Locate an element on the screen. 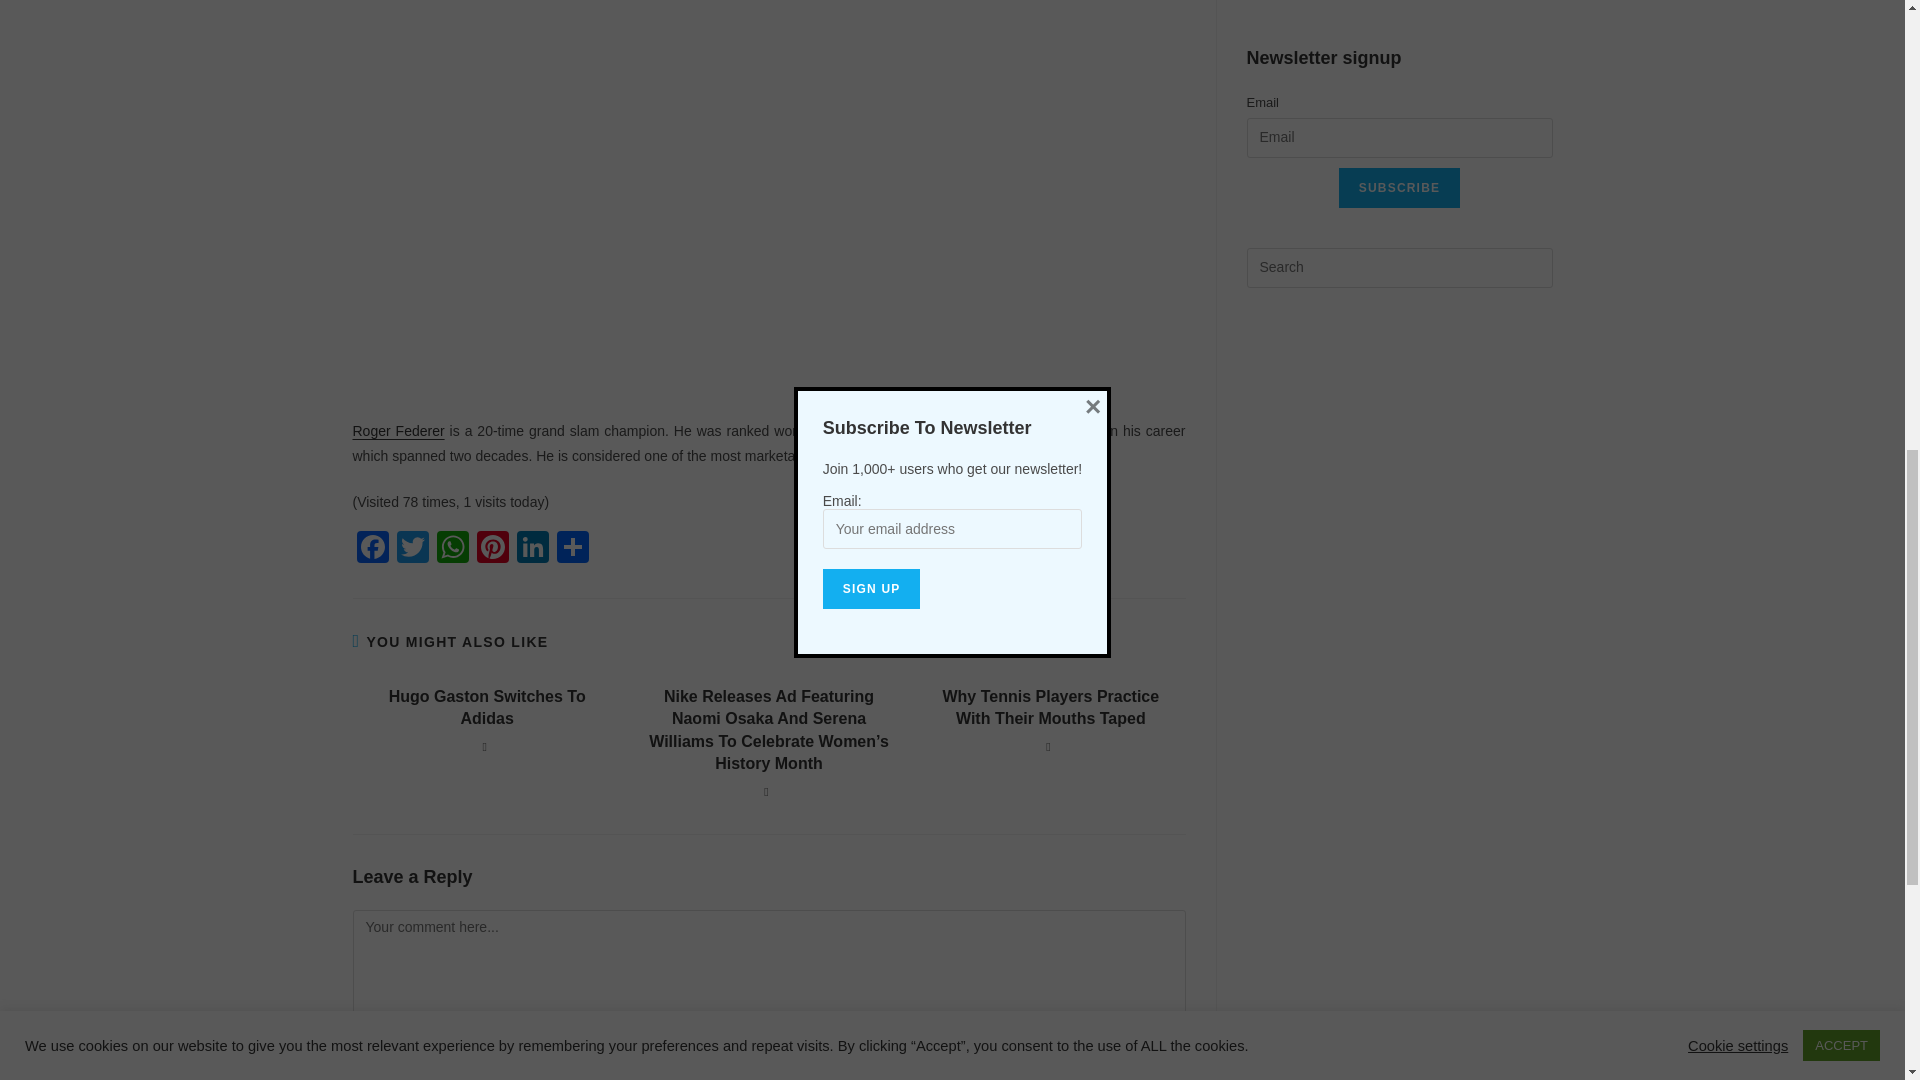  Facebook is located at coordinates (371, 550).